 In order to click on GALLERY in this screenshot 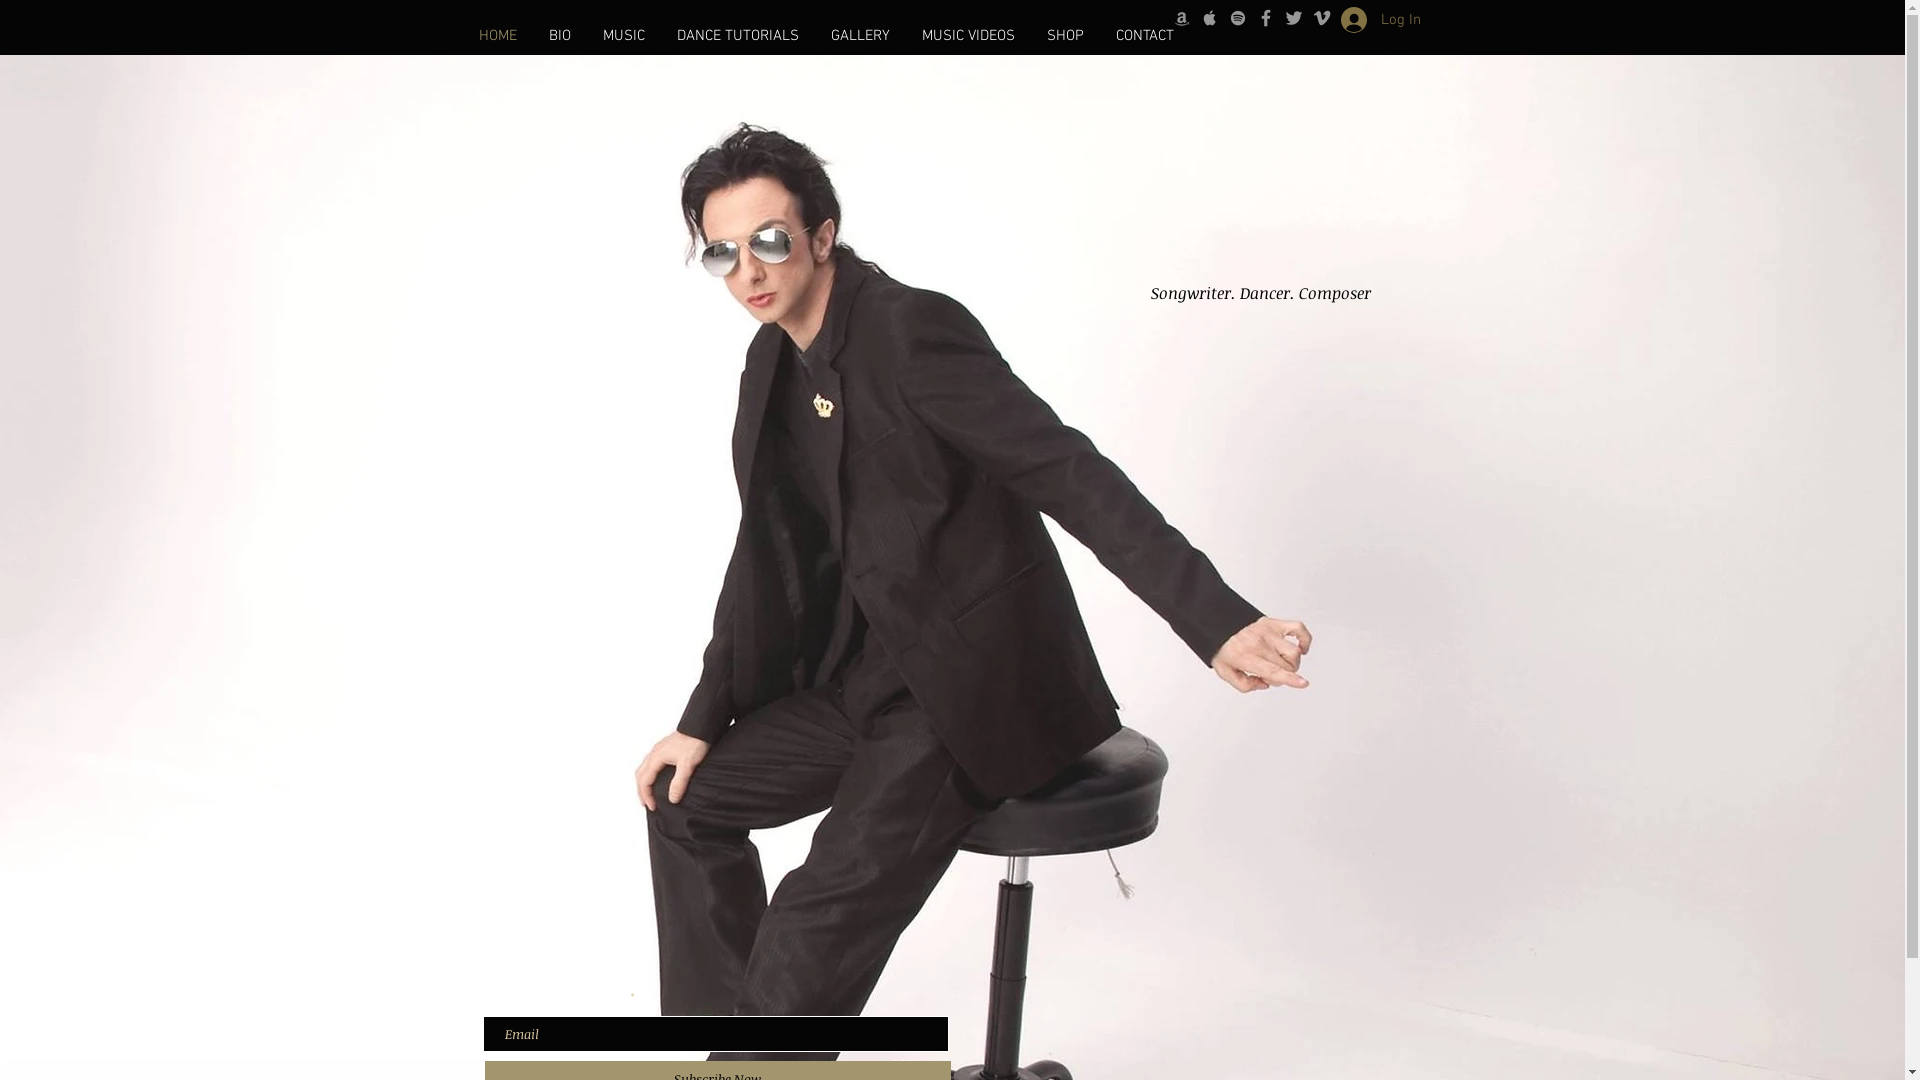, I will do `click(860, 36)`.